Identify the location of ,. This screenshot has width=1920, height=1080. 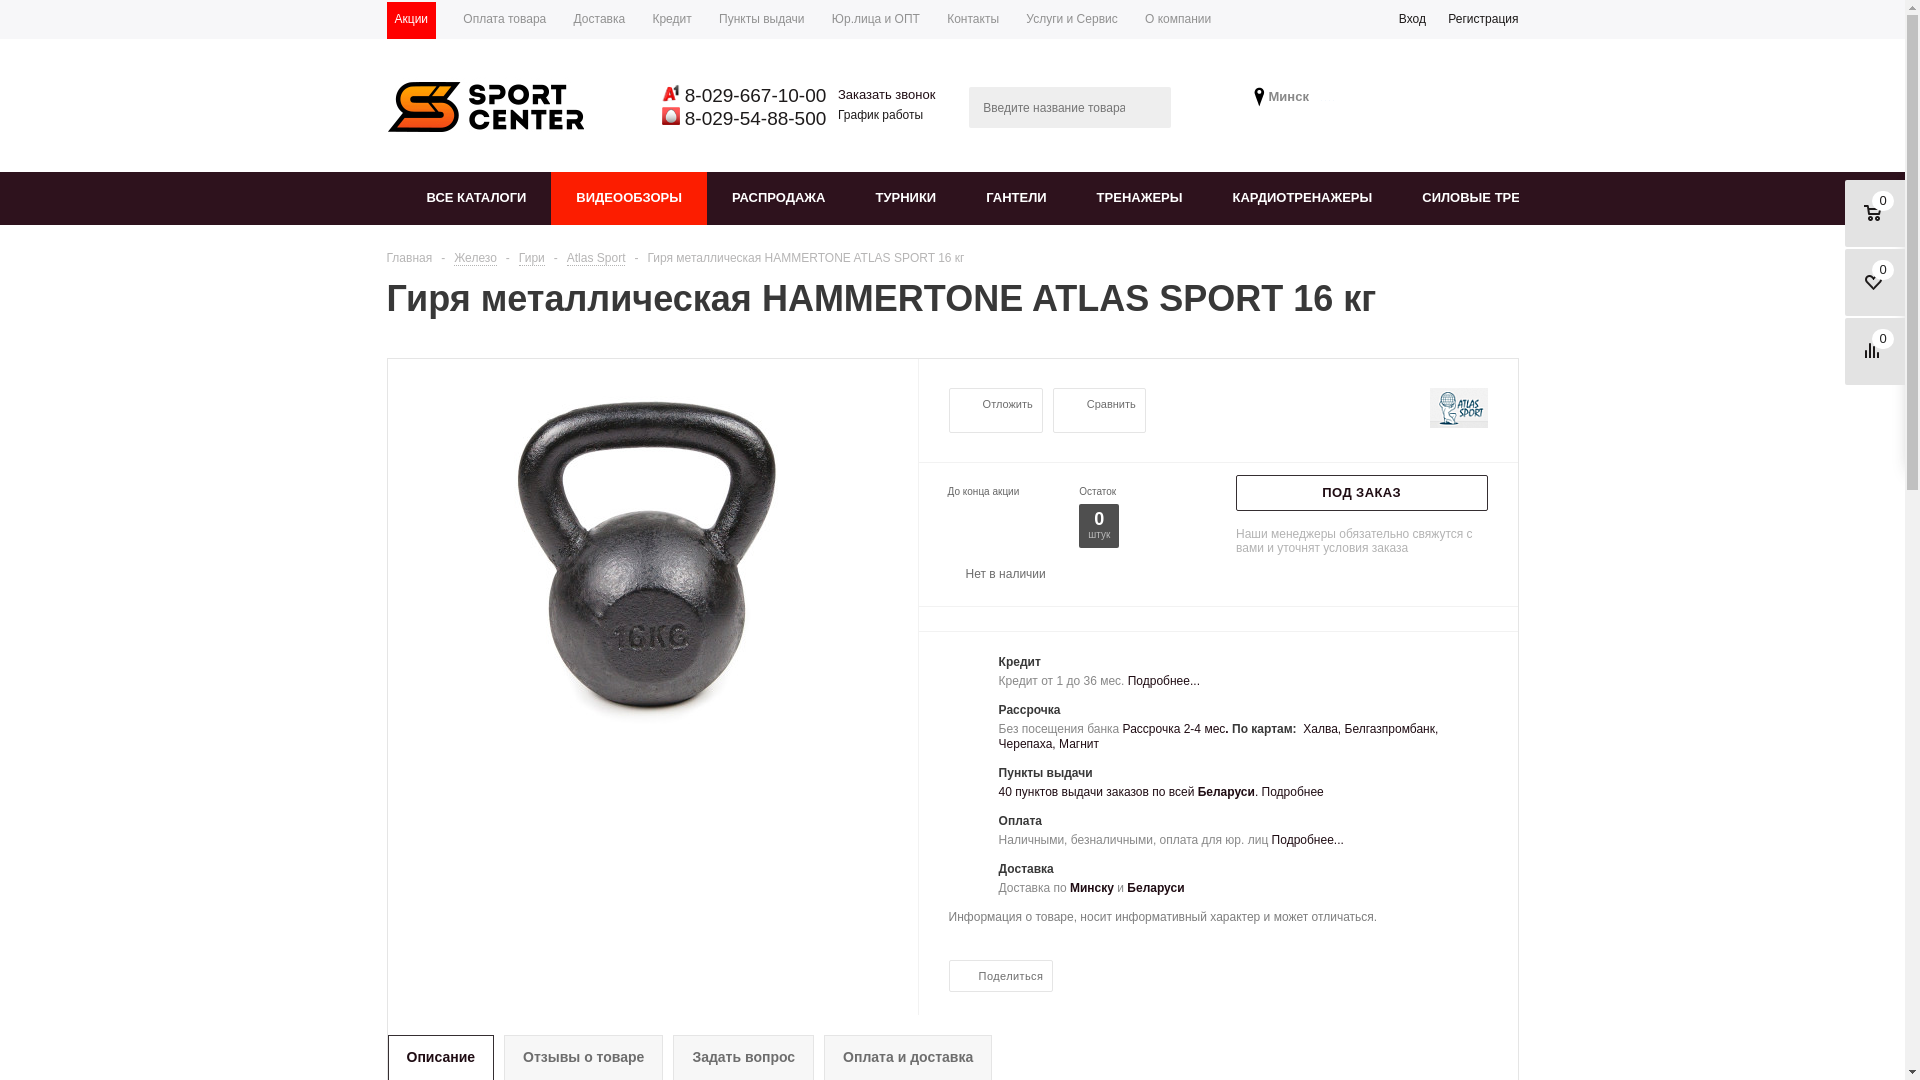
(1054, 744).